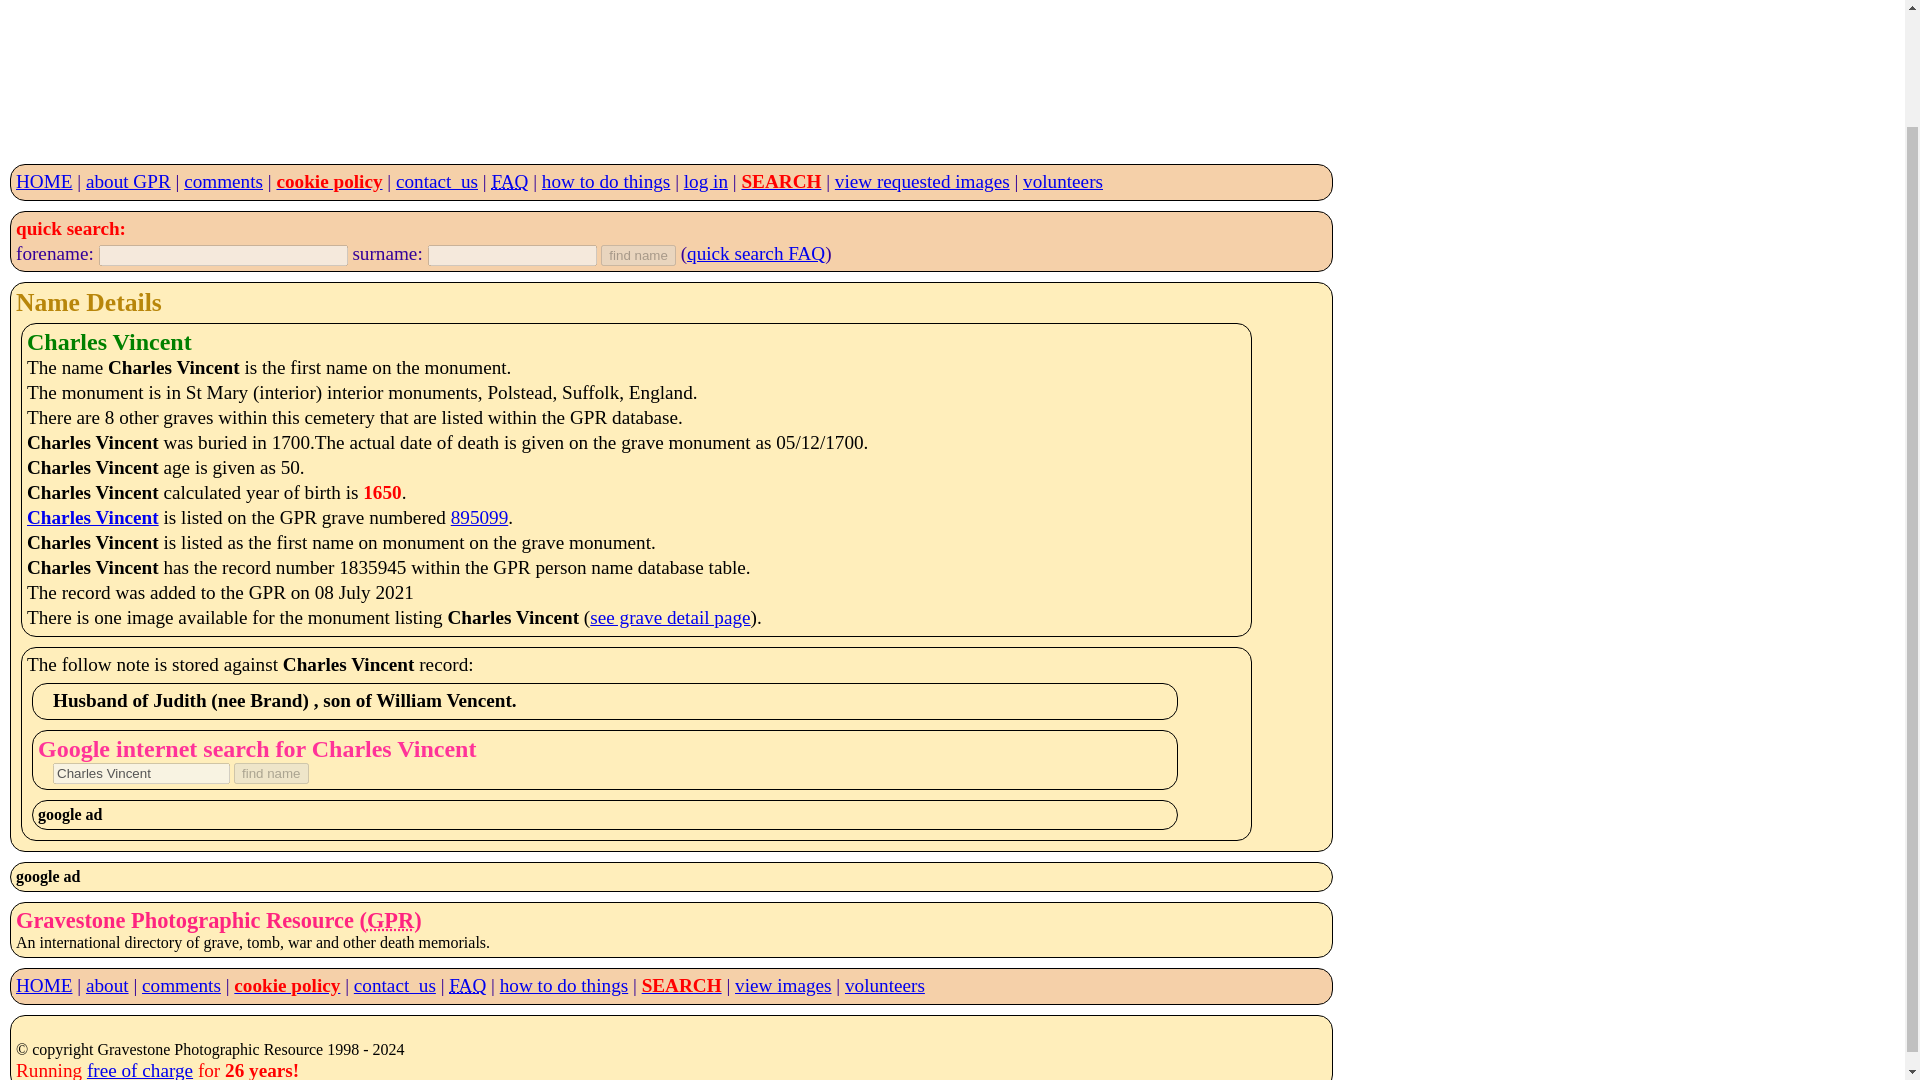  Describe the element at coordinates (638, 255) in the screenshot. I see `find name` at that location.